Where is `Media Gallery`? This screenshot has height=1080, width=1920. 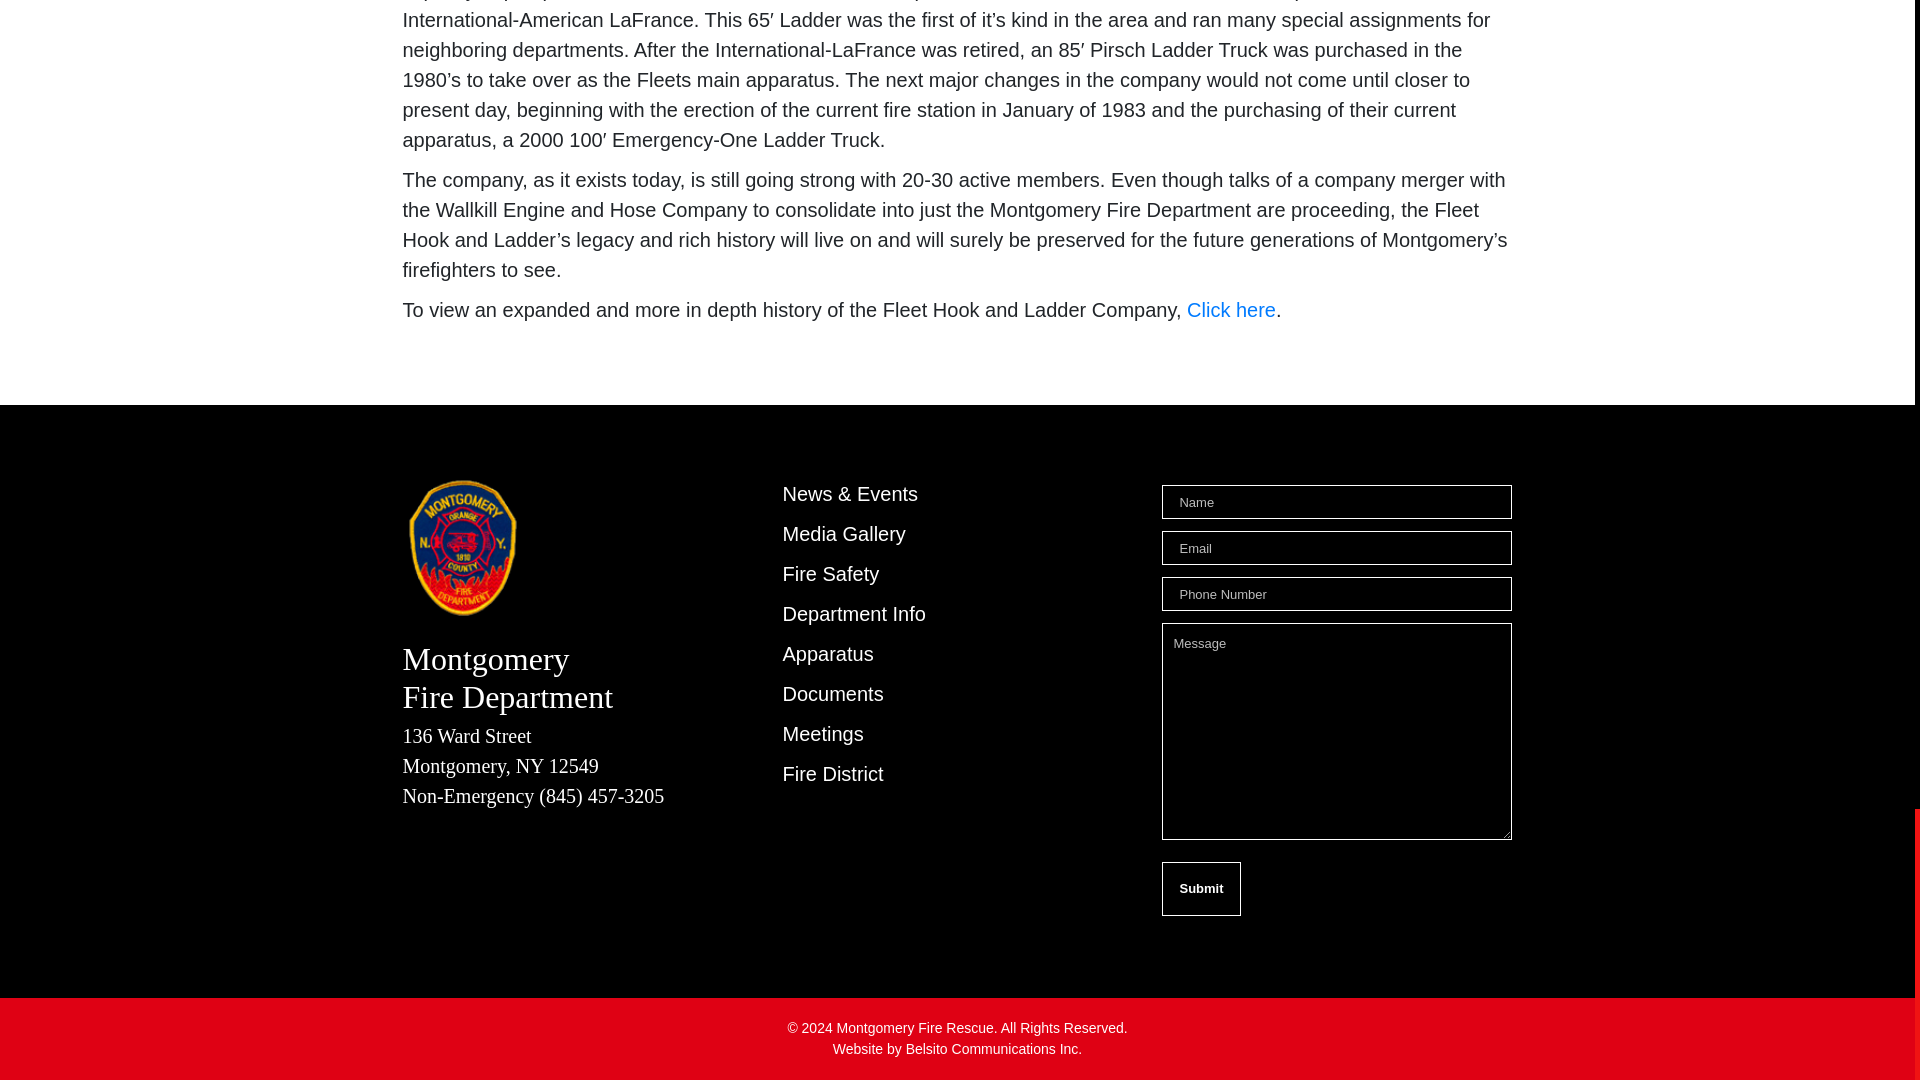 Media Gallery is located at coordinates (842, 534).